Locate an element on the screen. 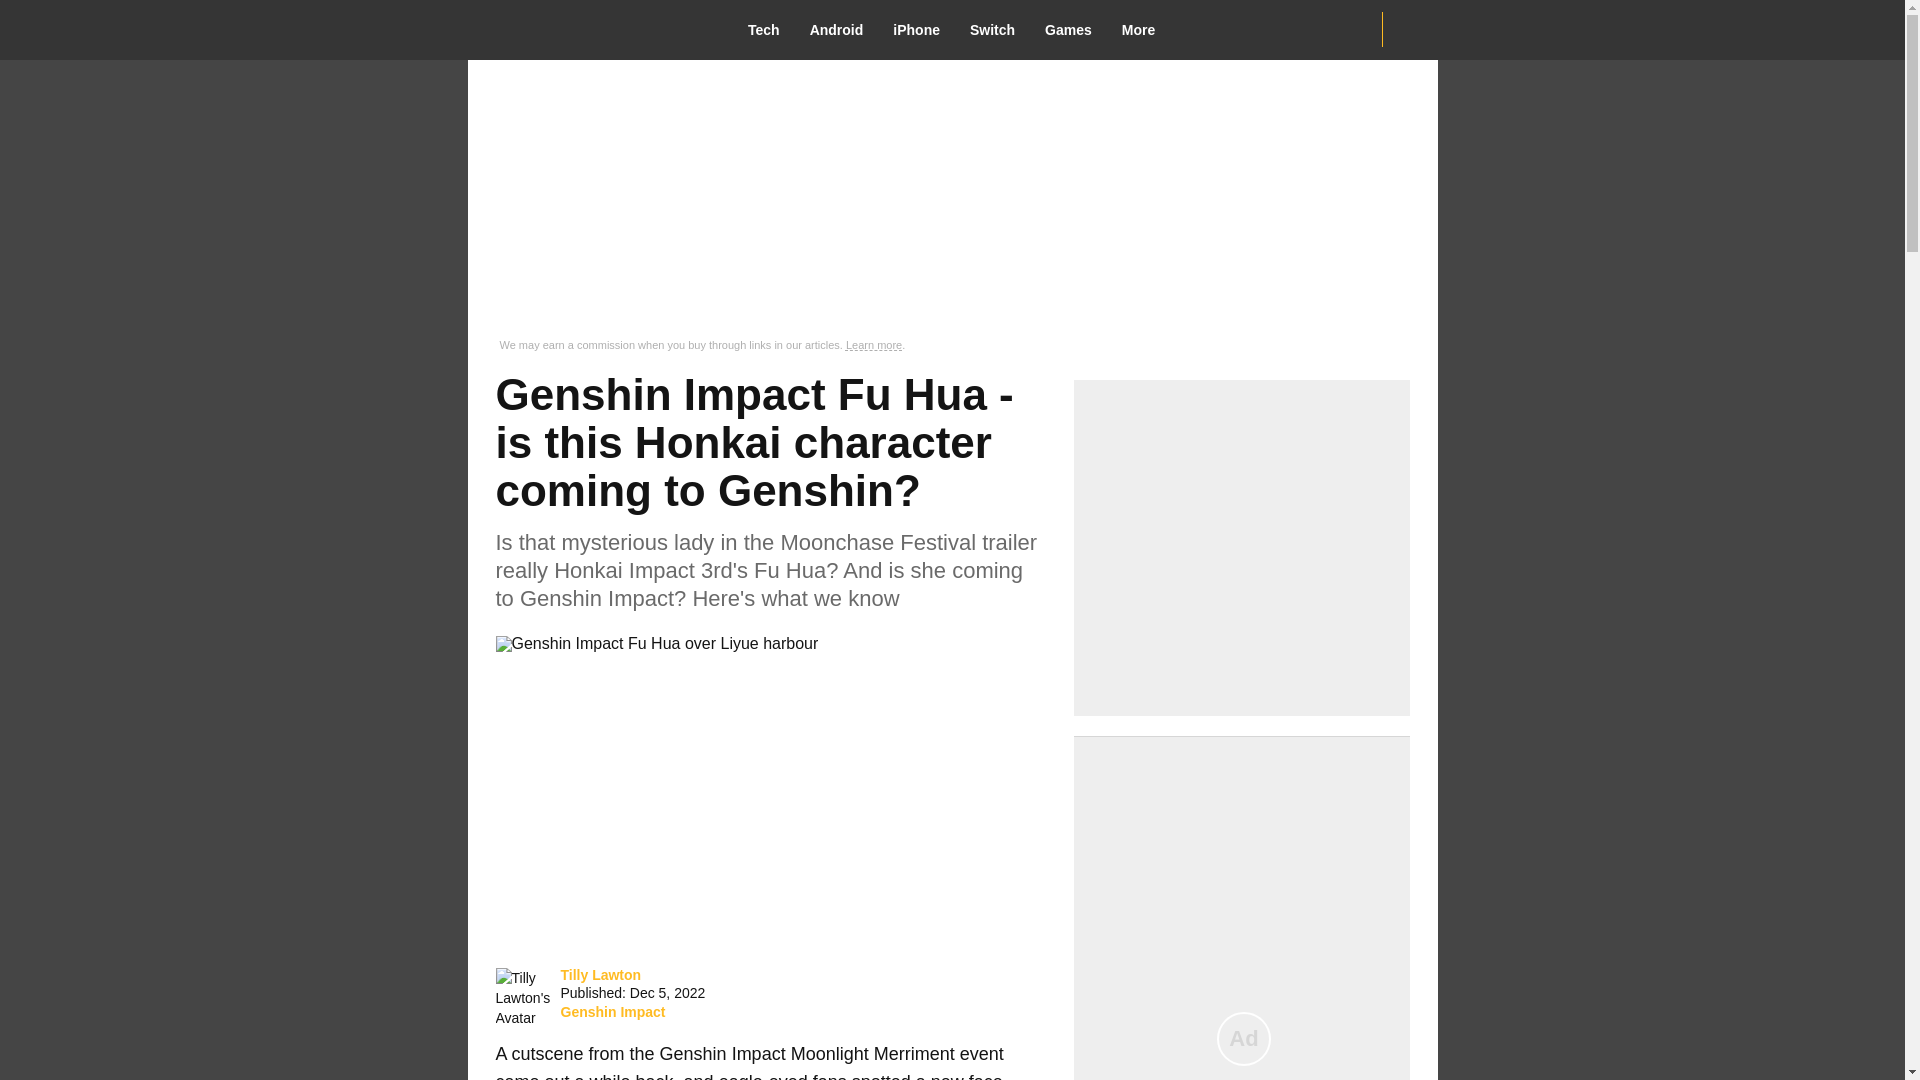 The image size is (1920, 1080). Learn more is located at coordinates (874, 345).